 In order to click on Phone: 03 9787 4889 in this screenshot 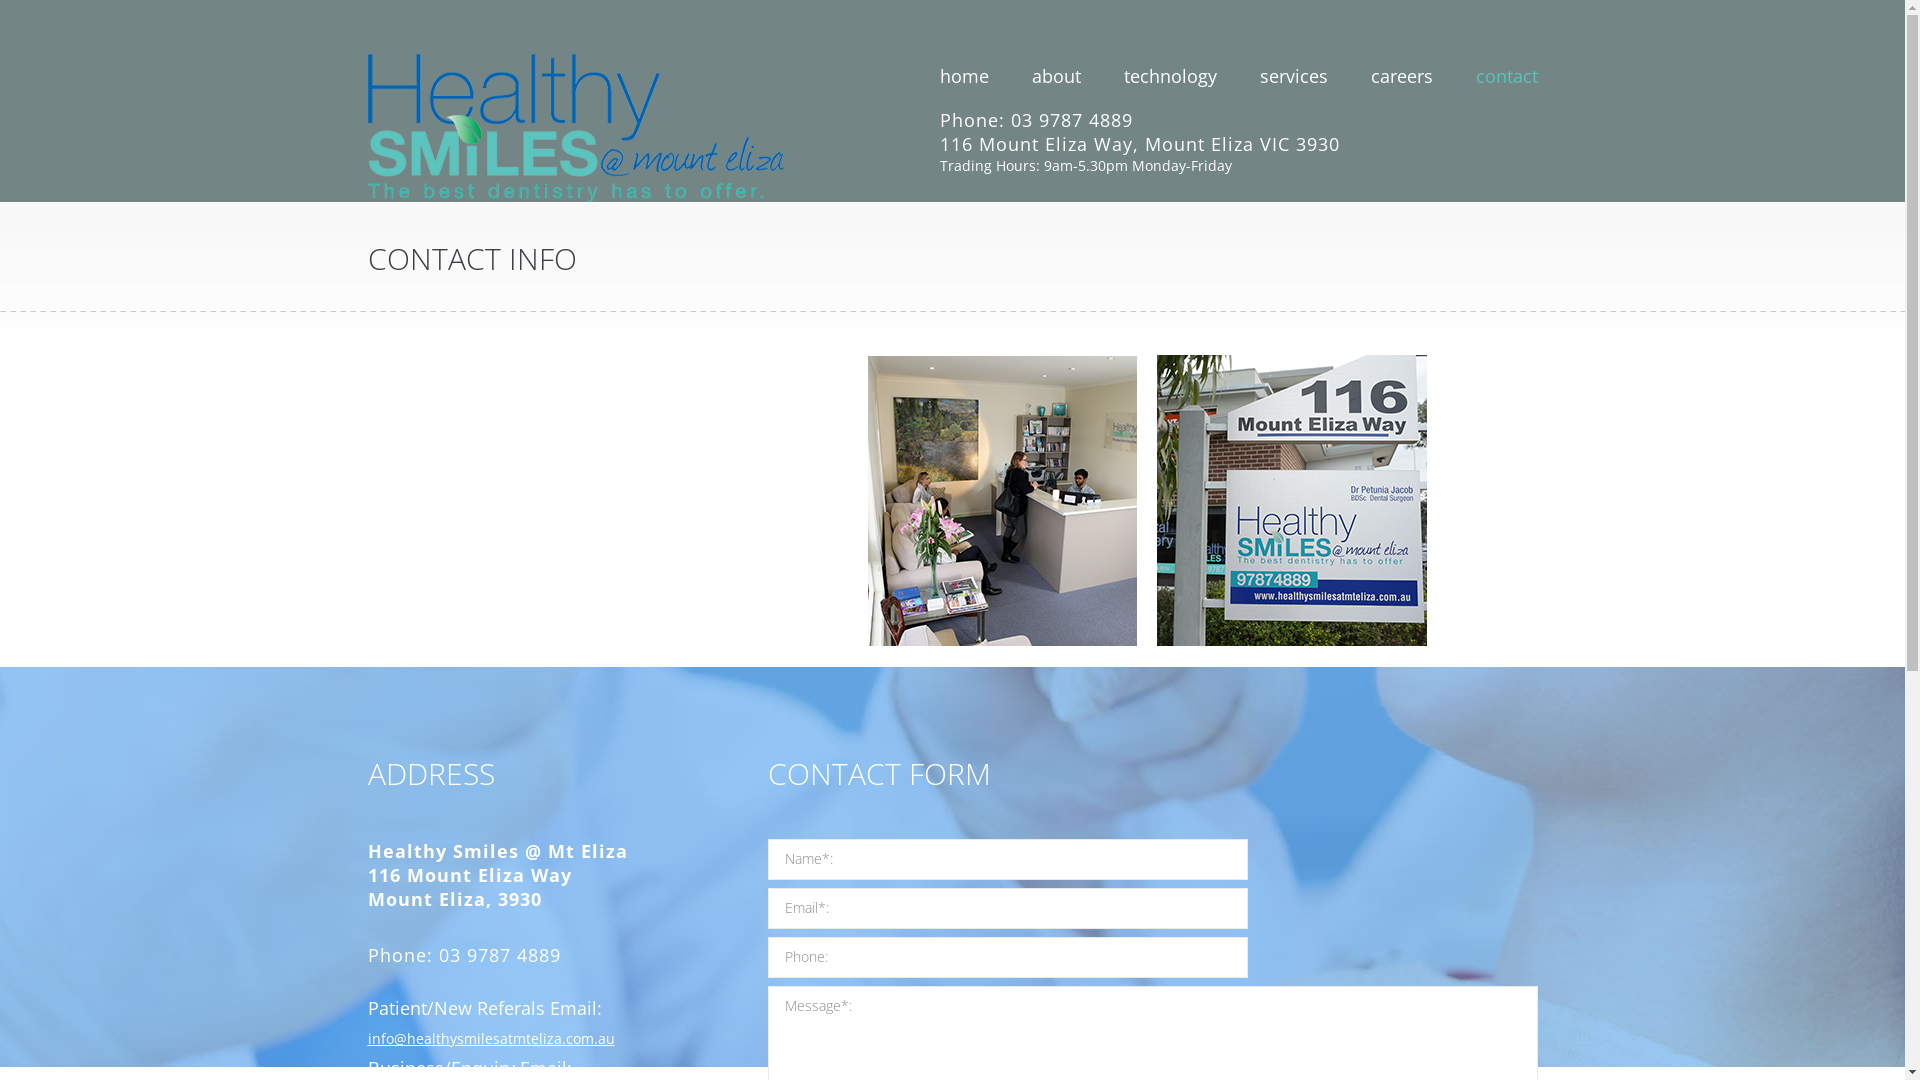, I will do `click(1036, 120)`.